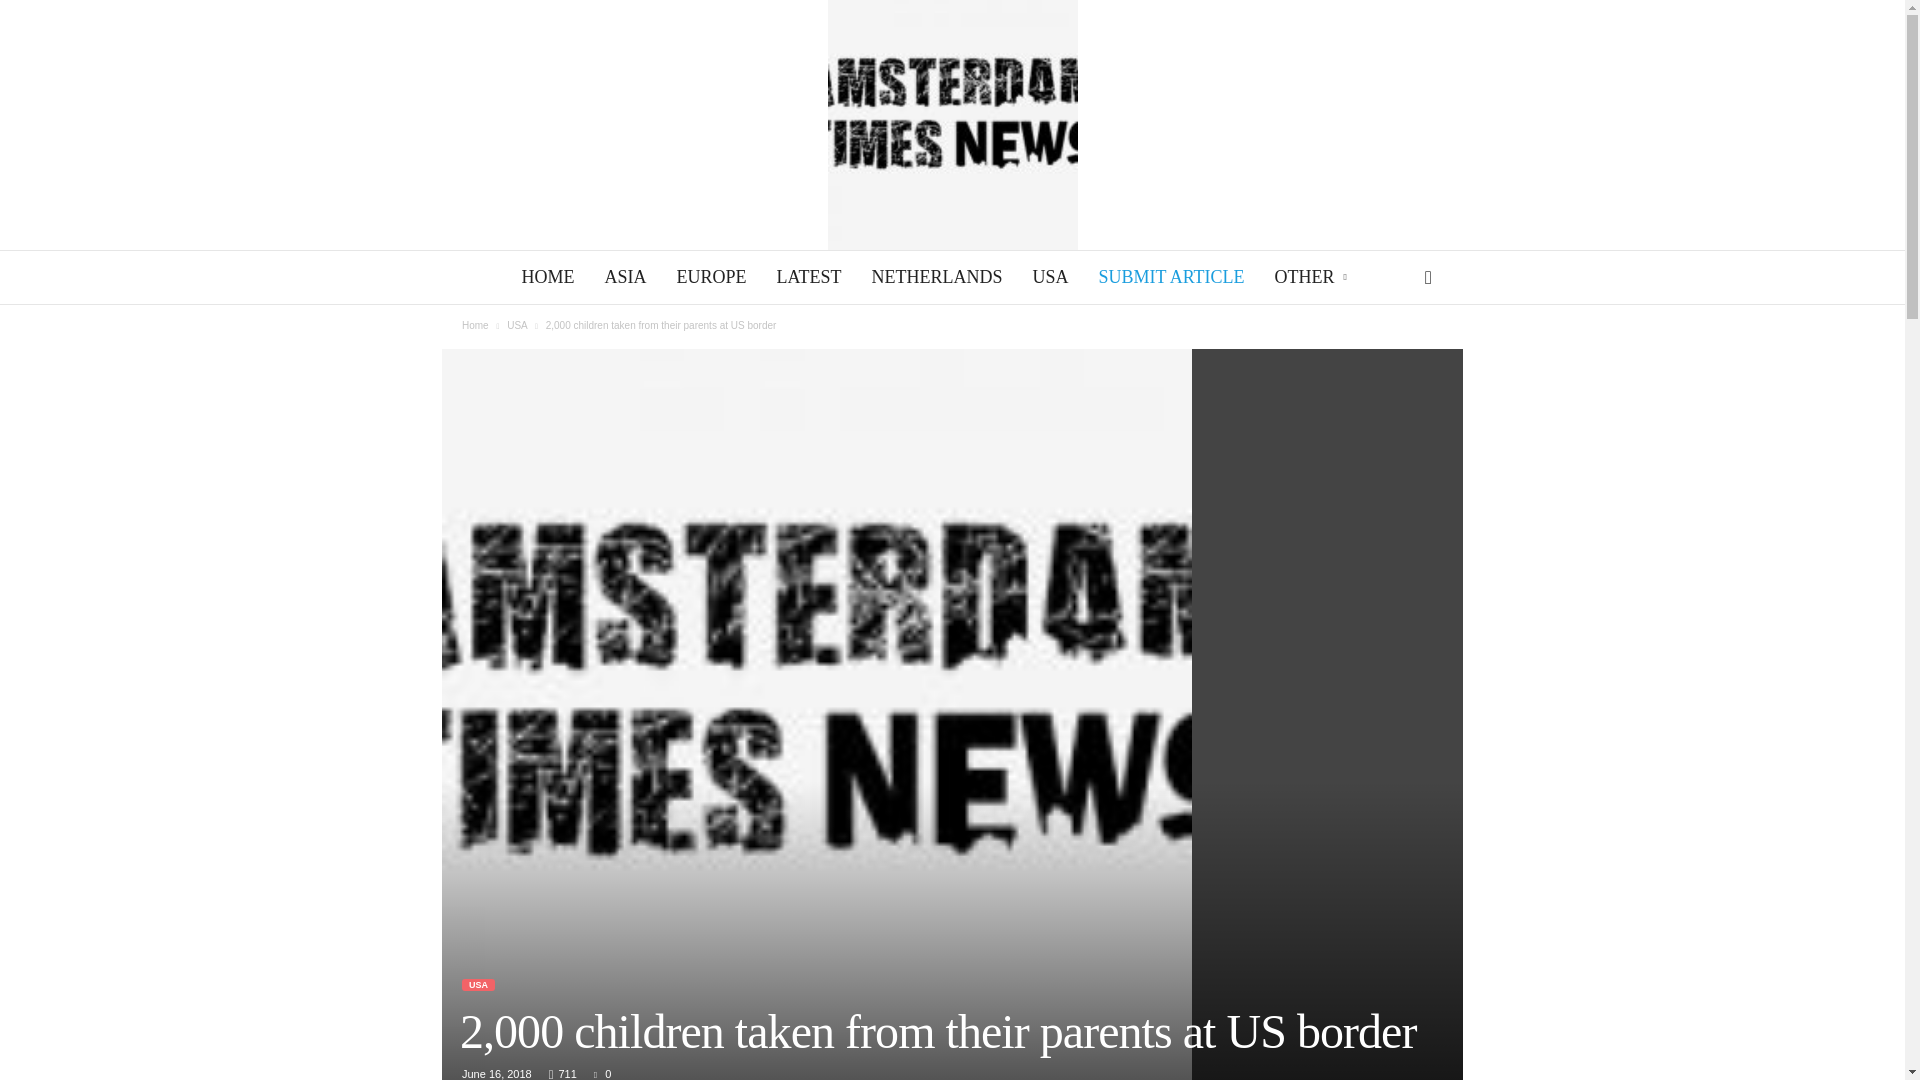 This screenshot has width=1920, height=1080. Describe the element at coordinates (548, 276) in the screenshot. I see `HOME` at that location.